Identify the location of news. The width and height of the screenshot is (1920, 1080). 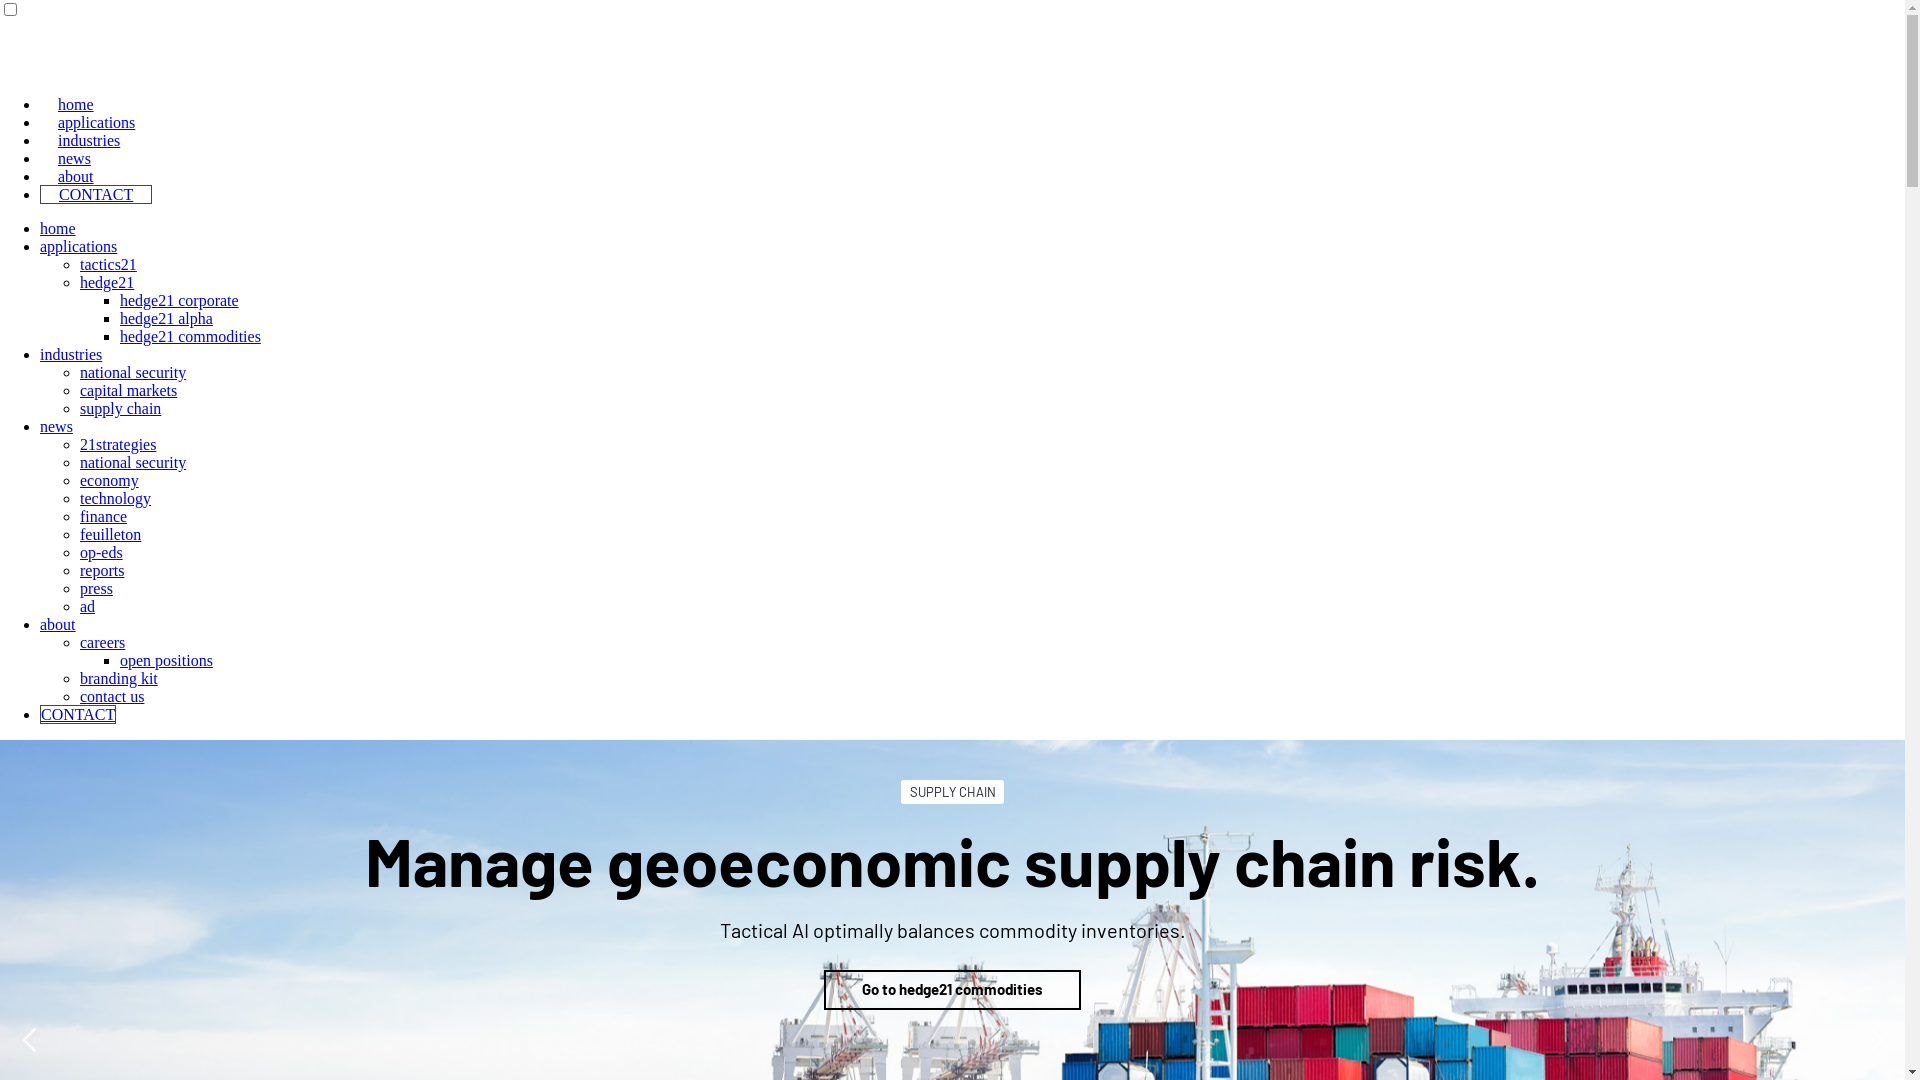
(56, 426).